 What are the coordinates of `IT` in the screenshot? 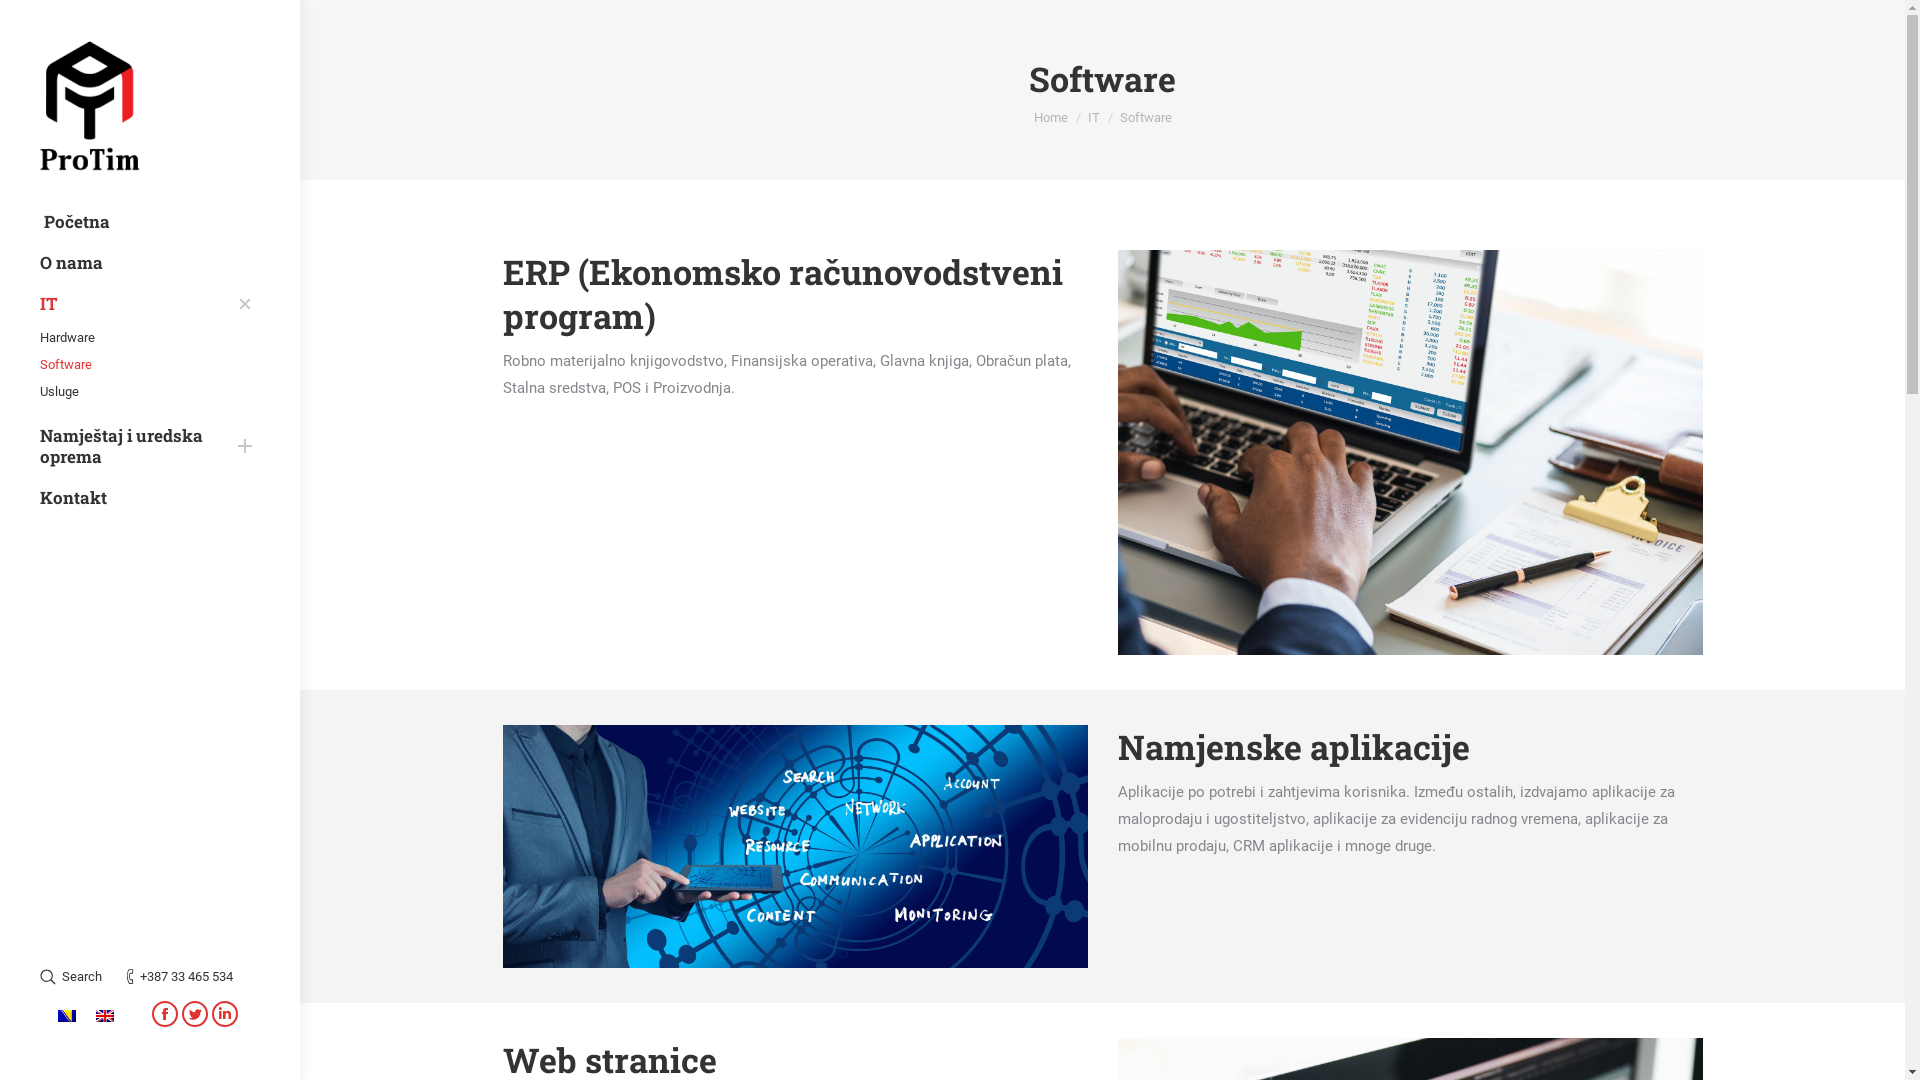 It's located at (135, 304).